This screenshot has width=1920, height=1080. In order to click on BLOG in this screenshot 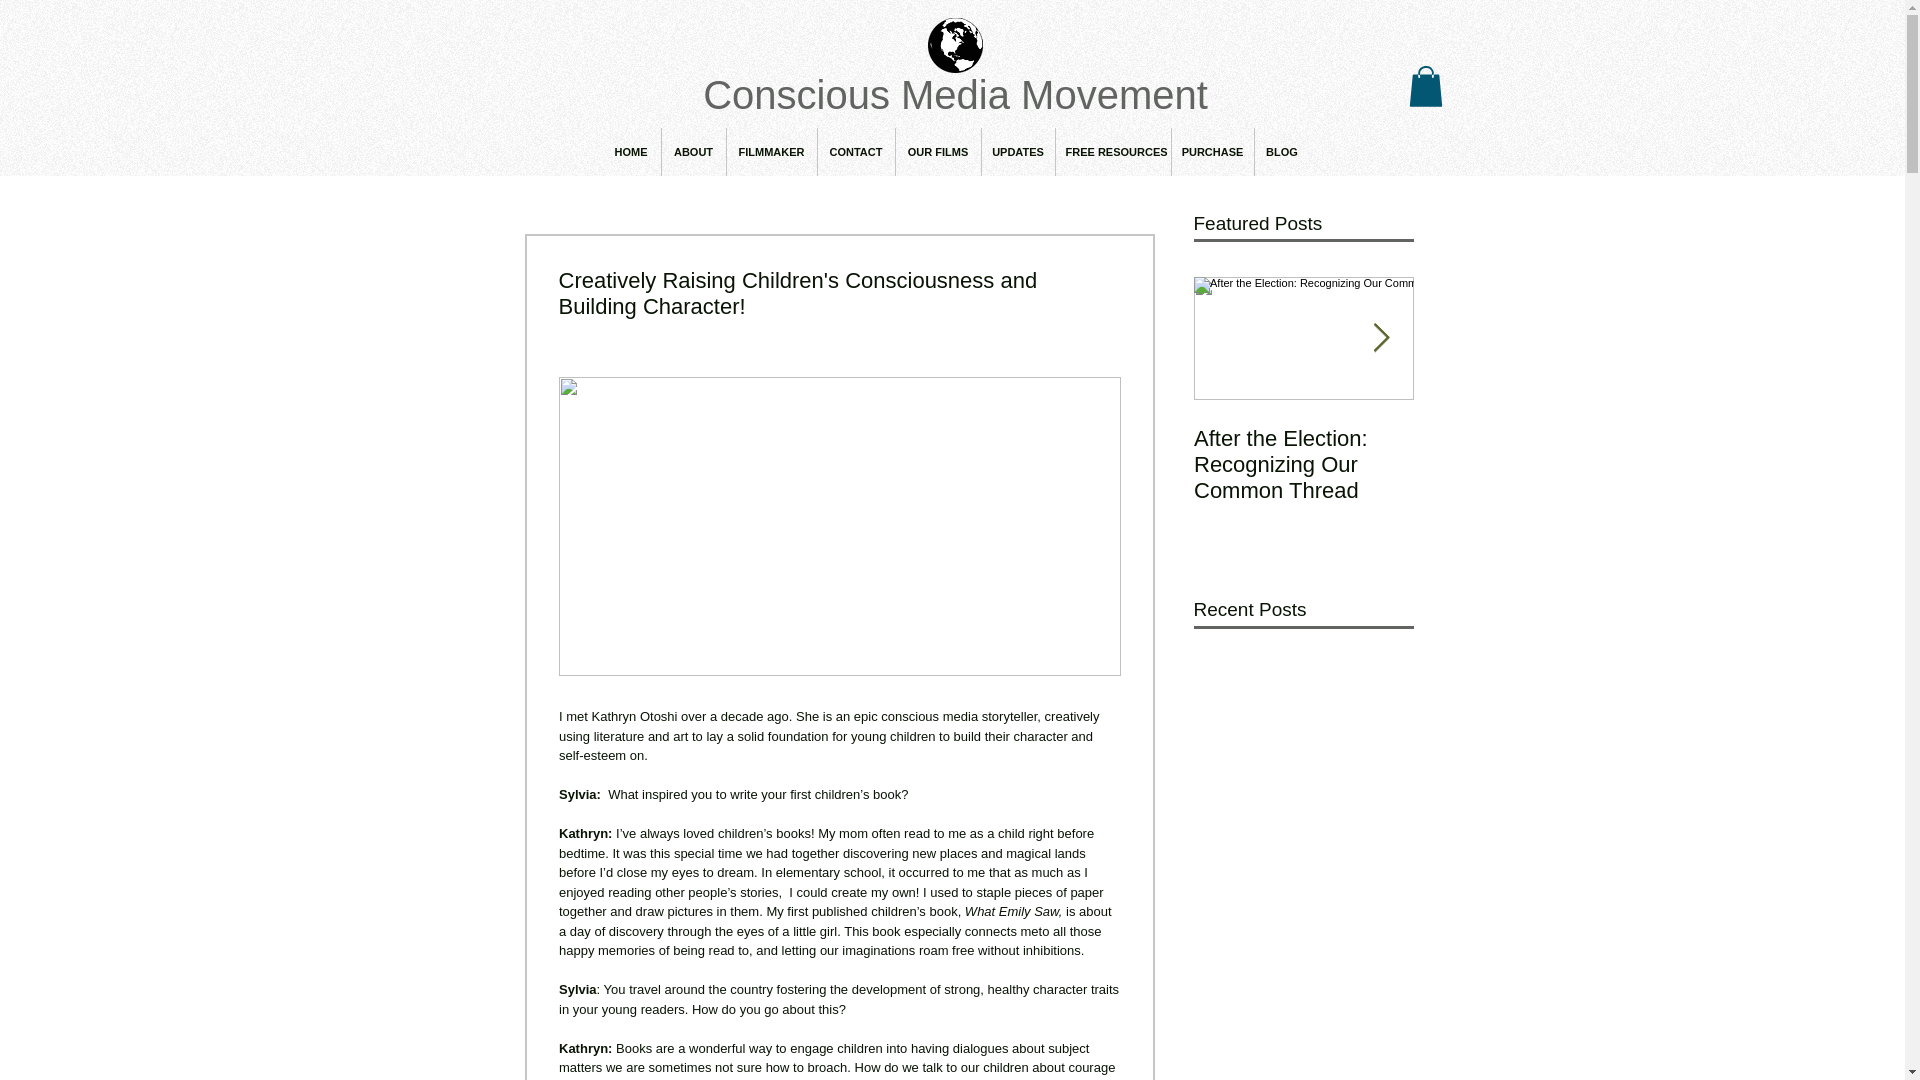, I will do `click(1281, 152)`.